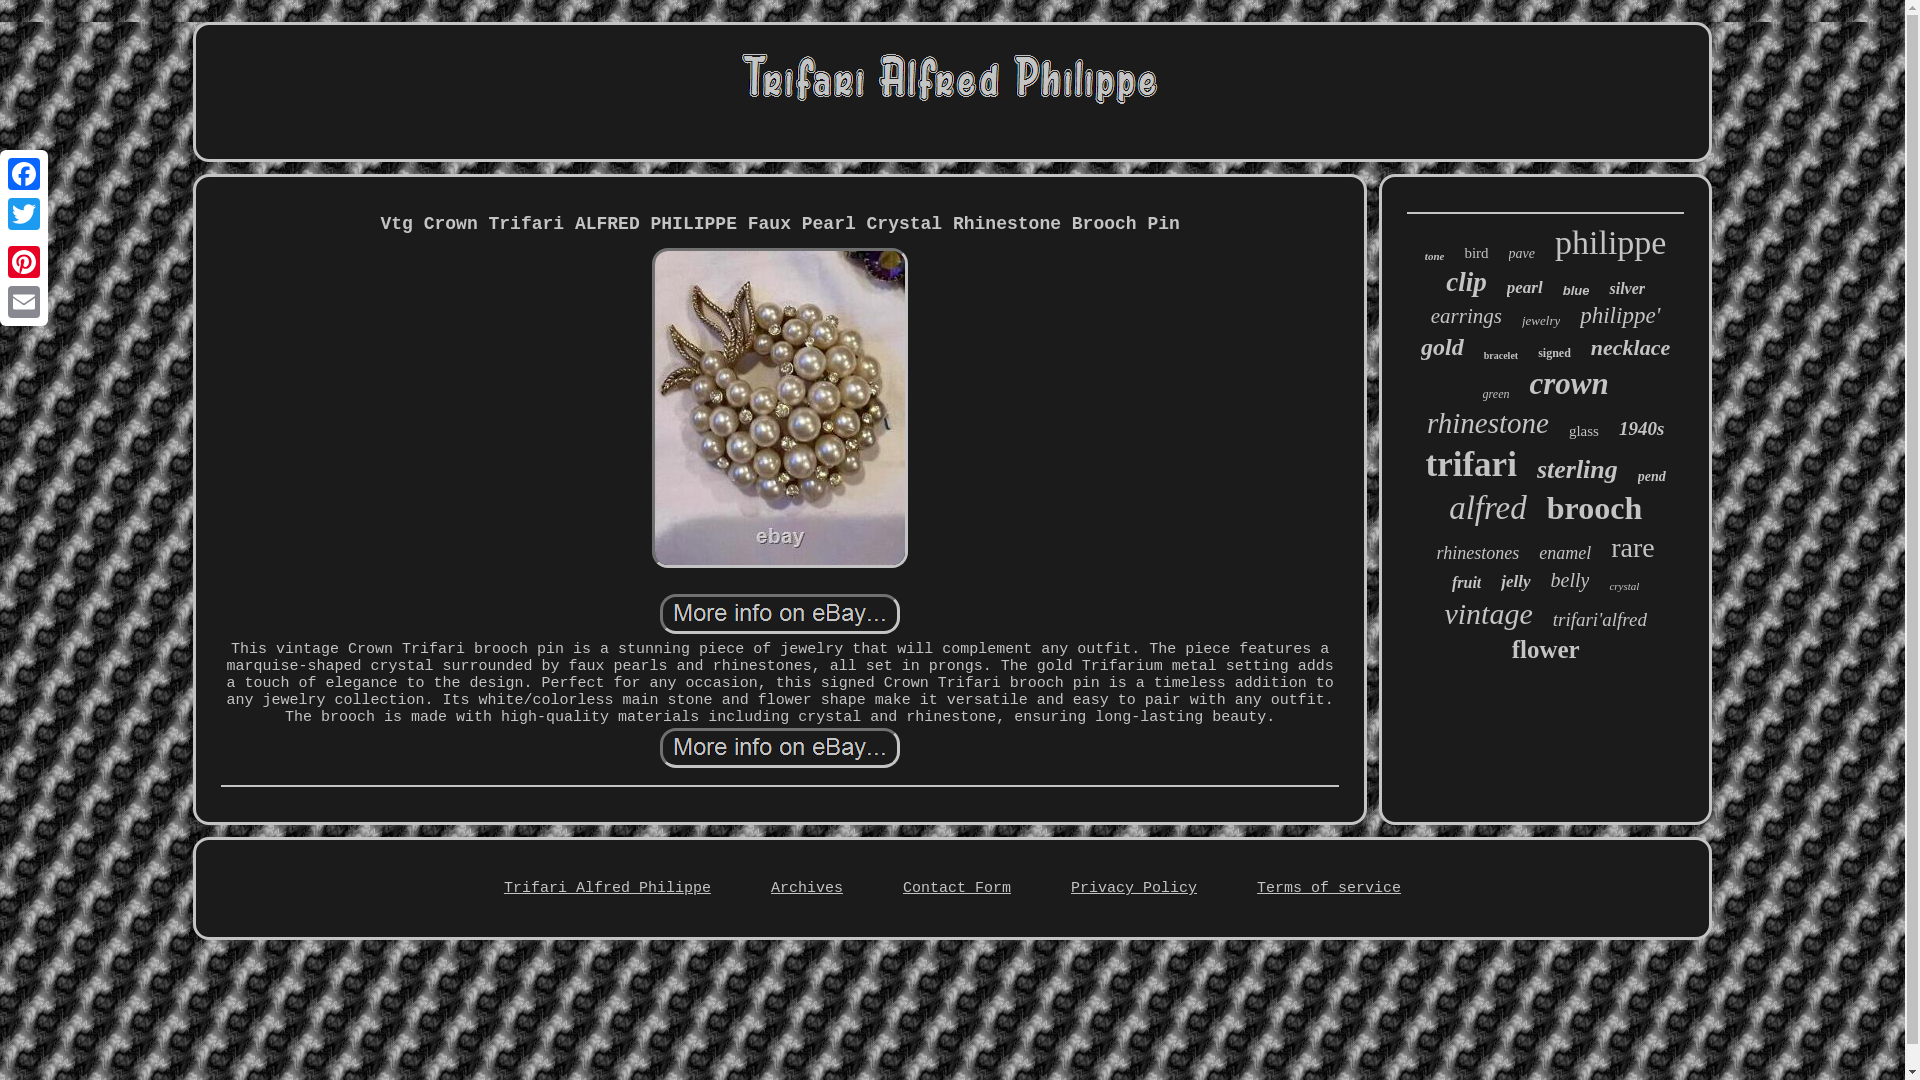 This screenshot has width=1920, height=1080. I want to click on bracelet, so click(1501, 354).